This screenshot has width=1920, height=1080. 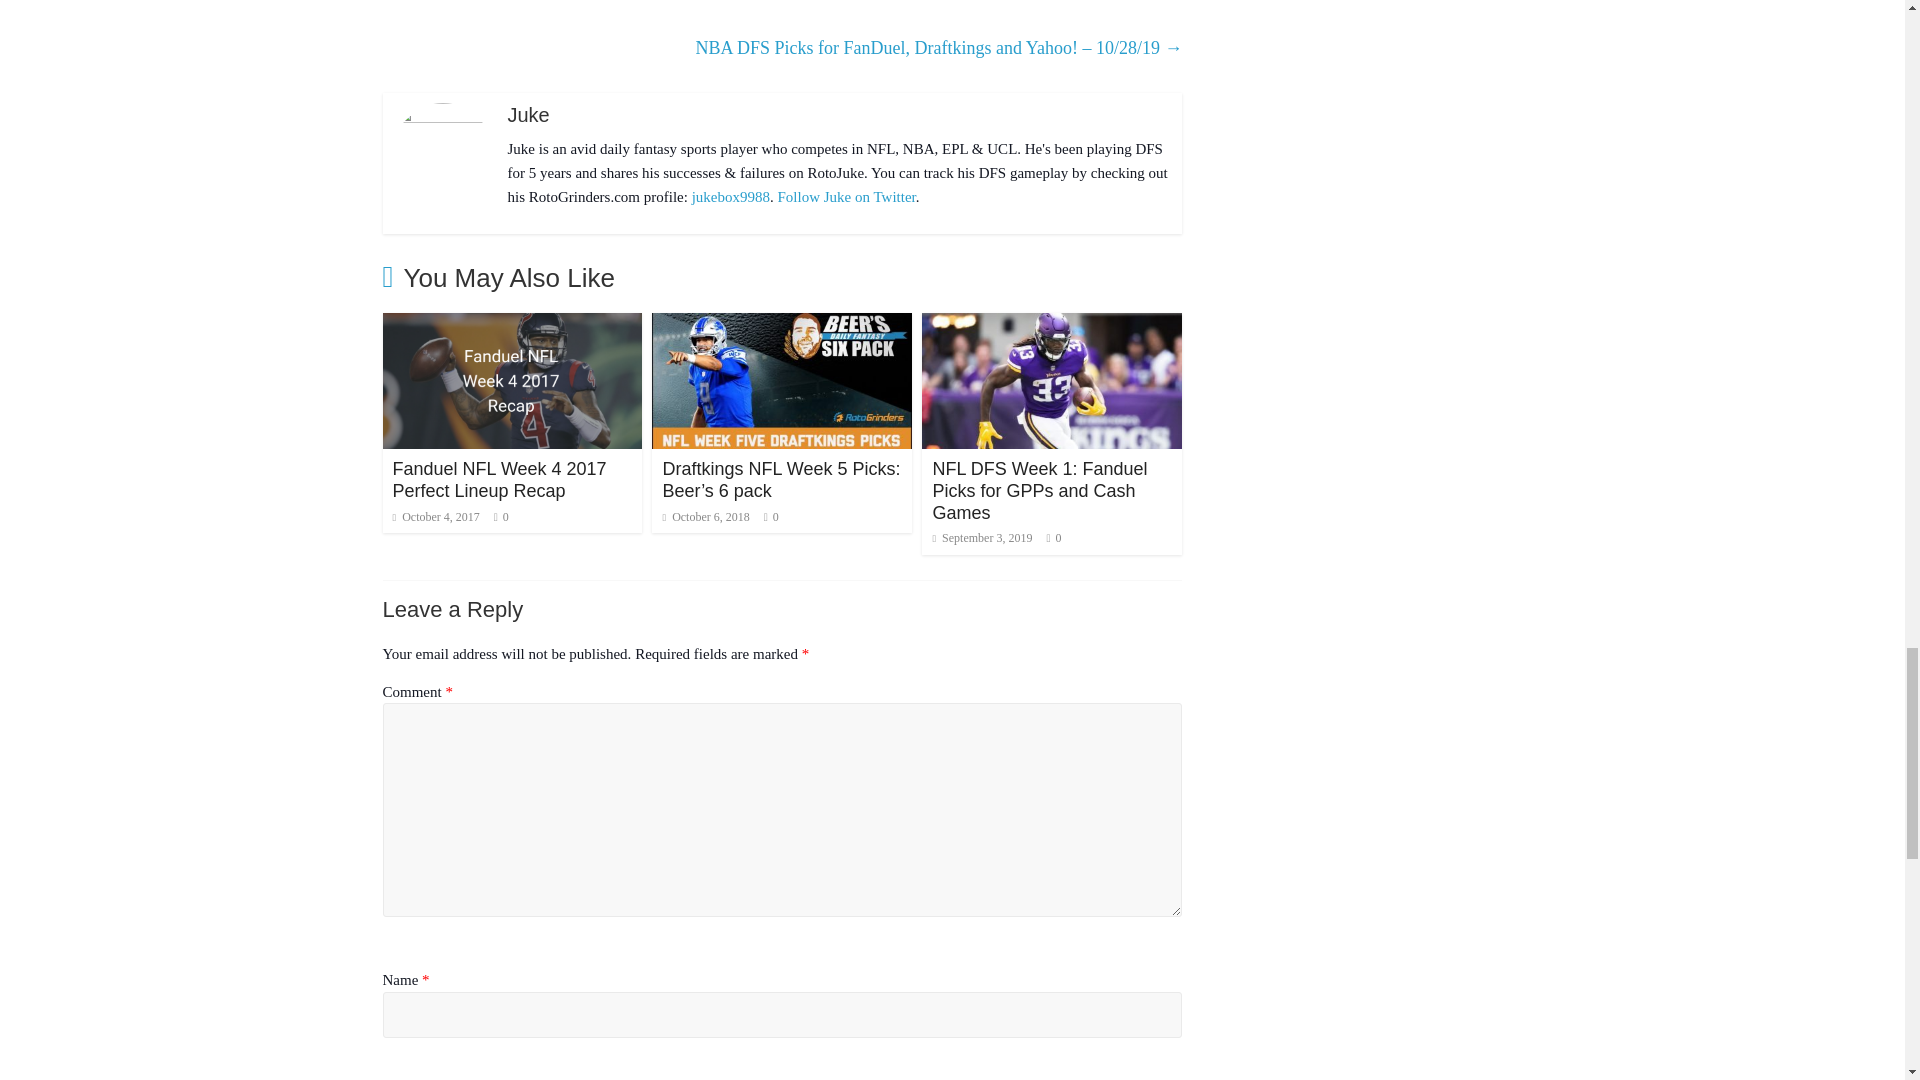 I want to click on NFL DFS Week 1: Fanduel Picks for GPPs and Cash Games, so click(x=1052, y=325).